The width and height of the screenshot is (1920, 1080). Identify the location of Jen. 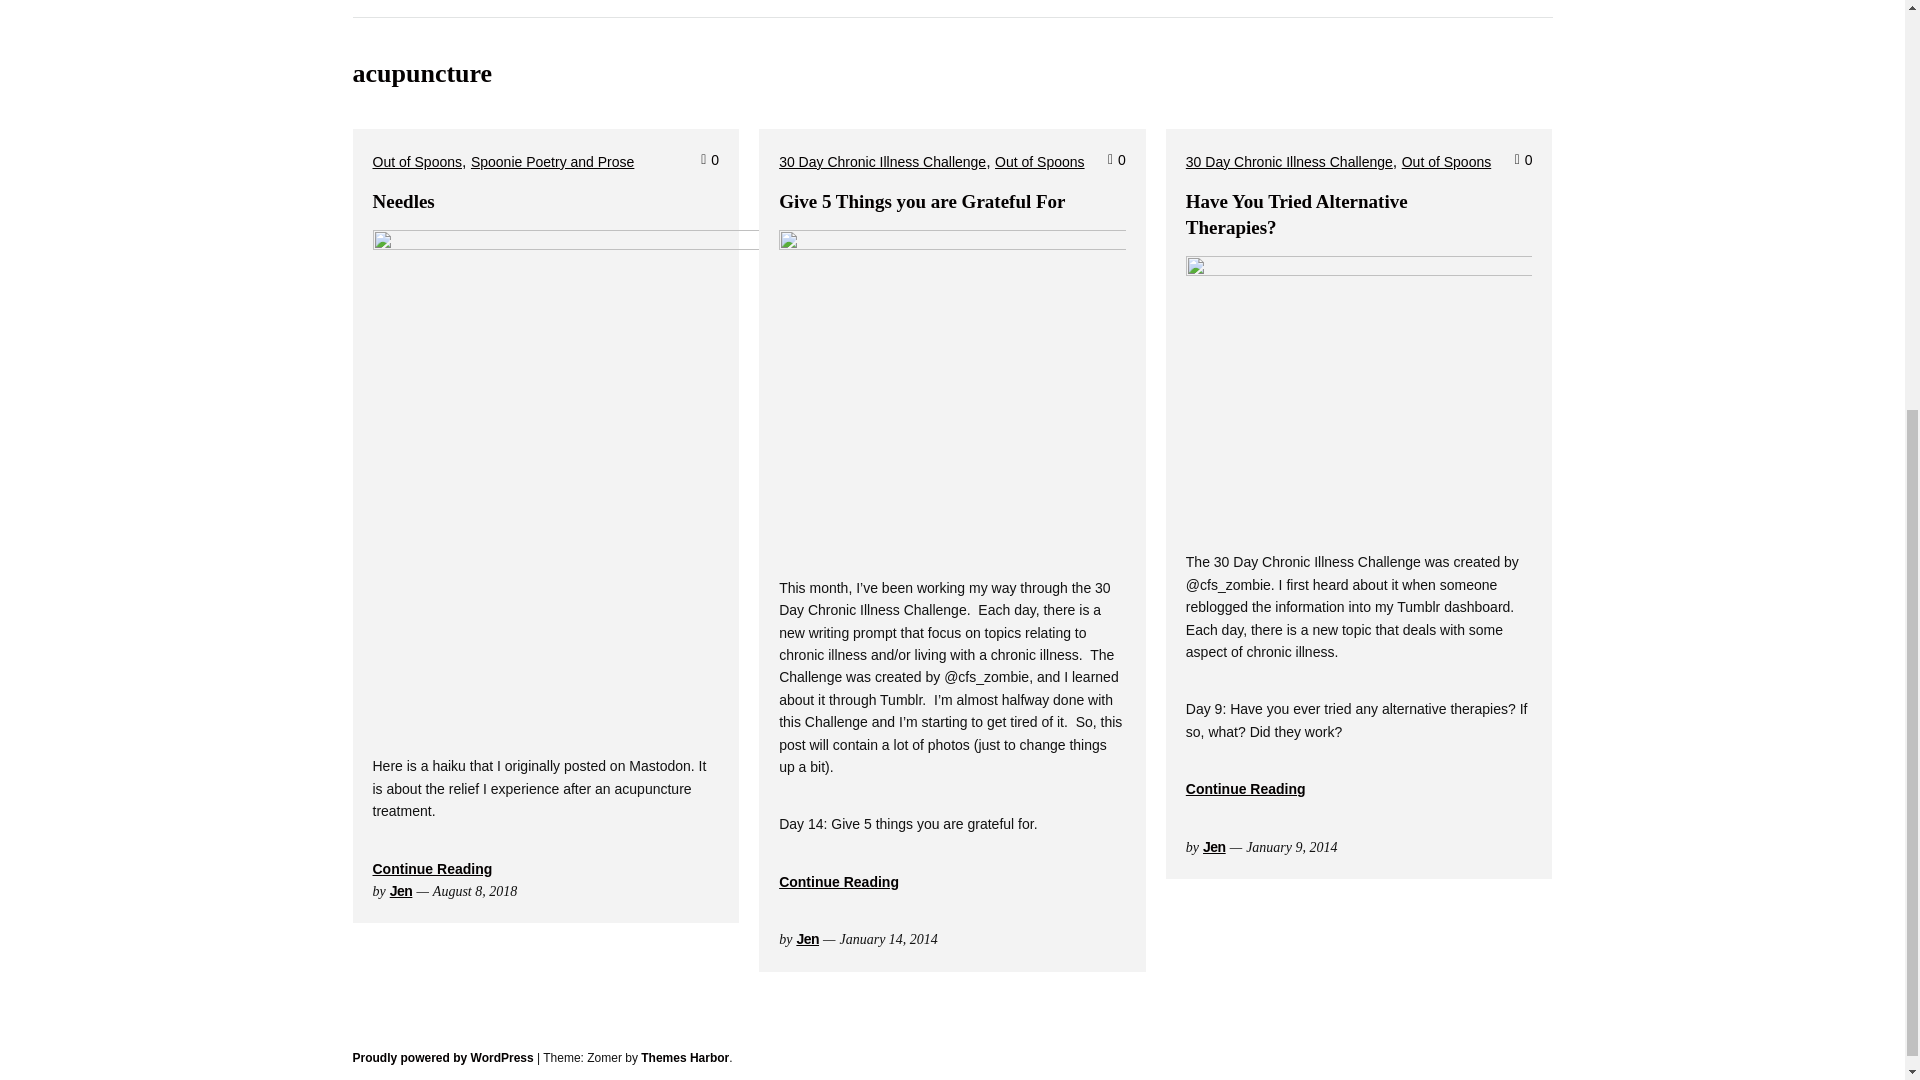
(400, 890).